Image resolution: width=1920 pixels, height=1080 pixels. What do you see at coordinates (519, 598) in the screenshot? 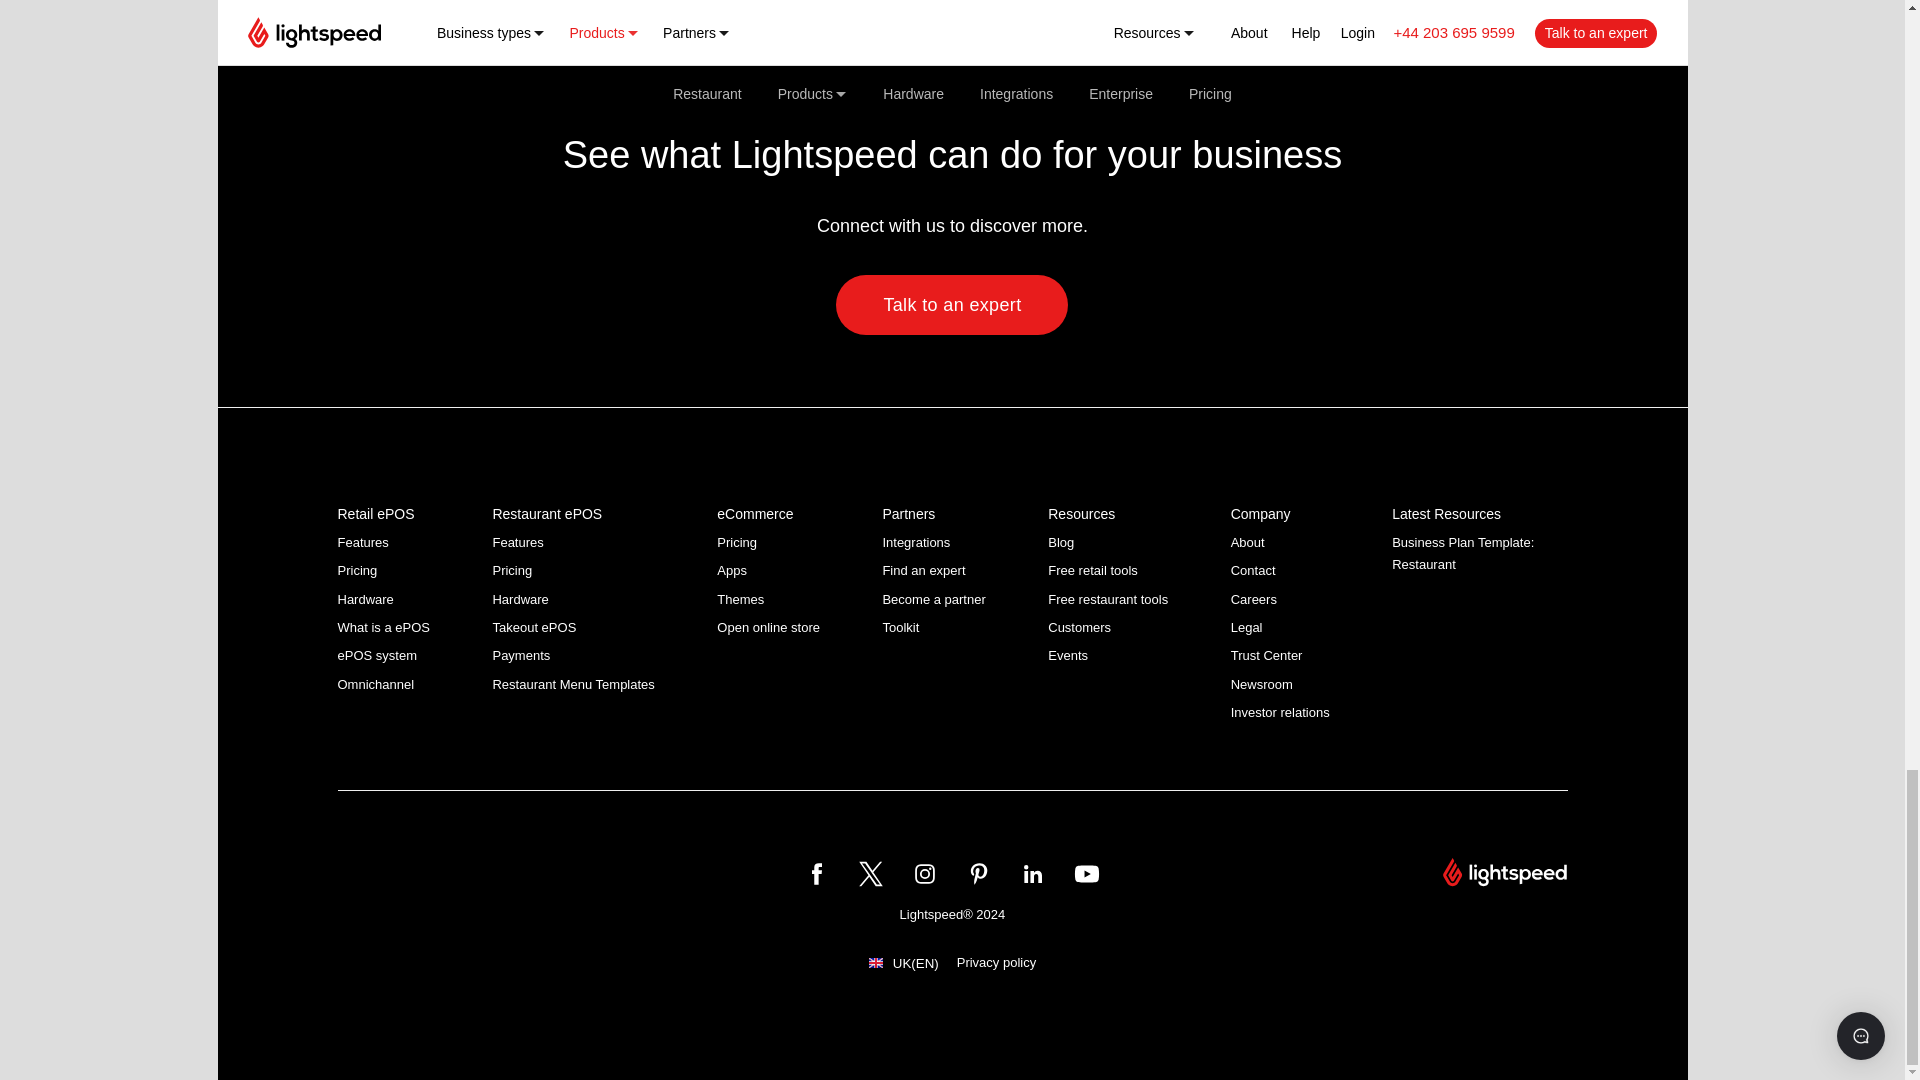
I see `Hardware` at bounding box center [519, 598].